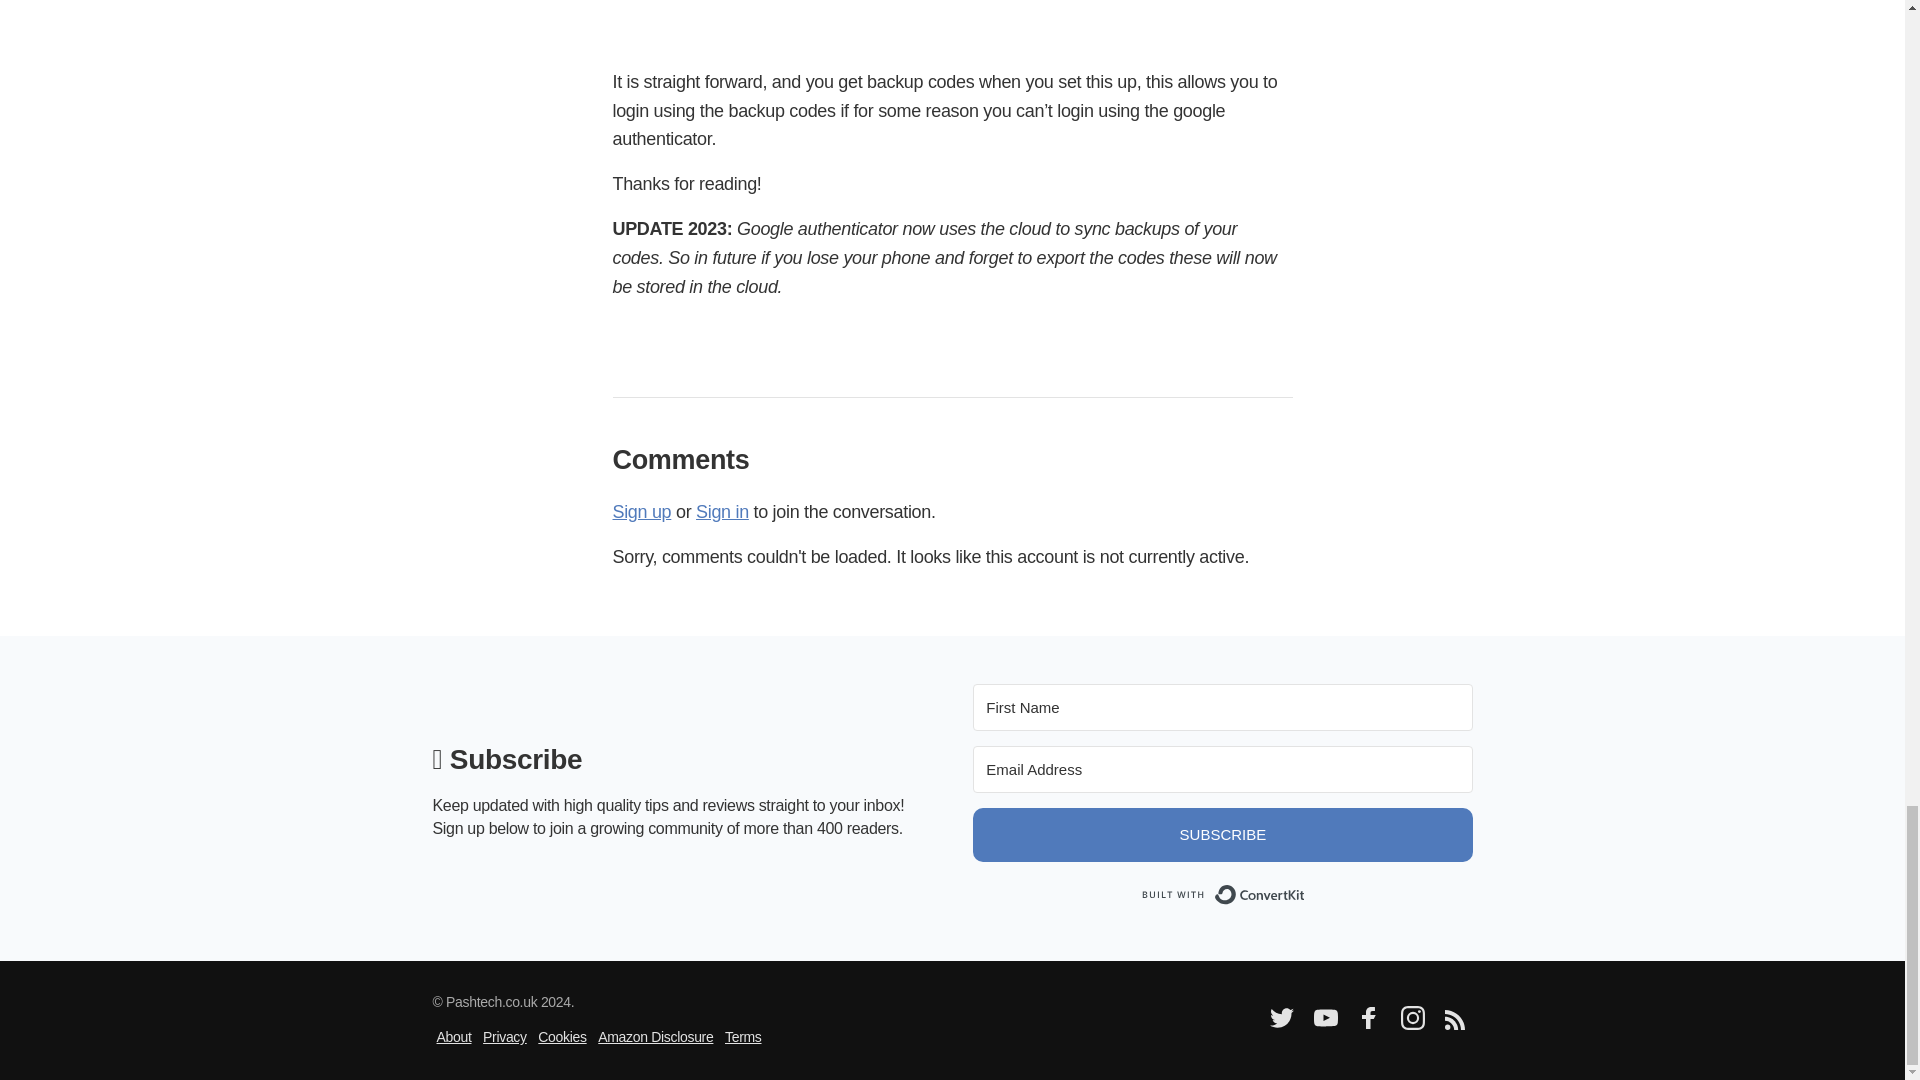 The width and height of the screenshot is (1920, 1080). What do you see at coordinates (1453, 1024) in the screenshot?
I see `RSS` at bounding box center [1453, 1024].